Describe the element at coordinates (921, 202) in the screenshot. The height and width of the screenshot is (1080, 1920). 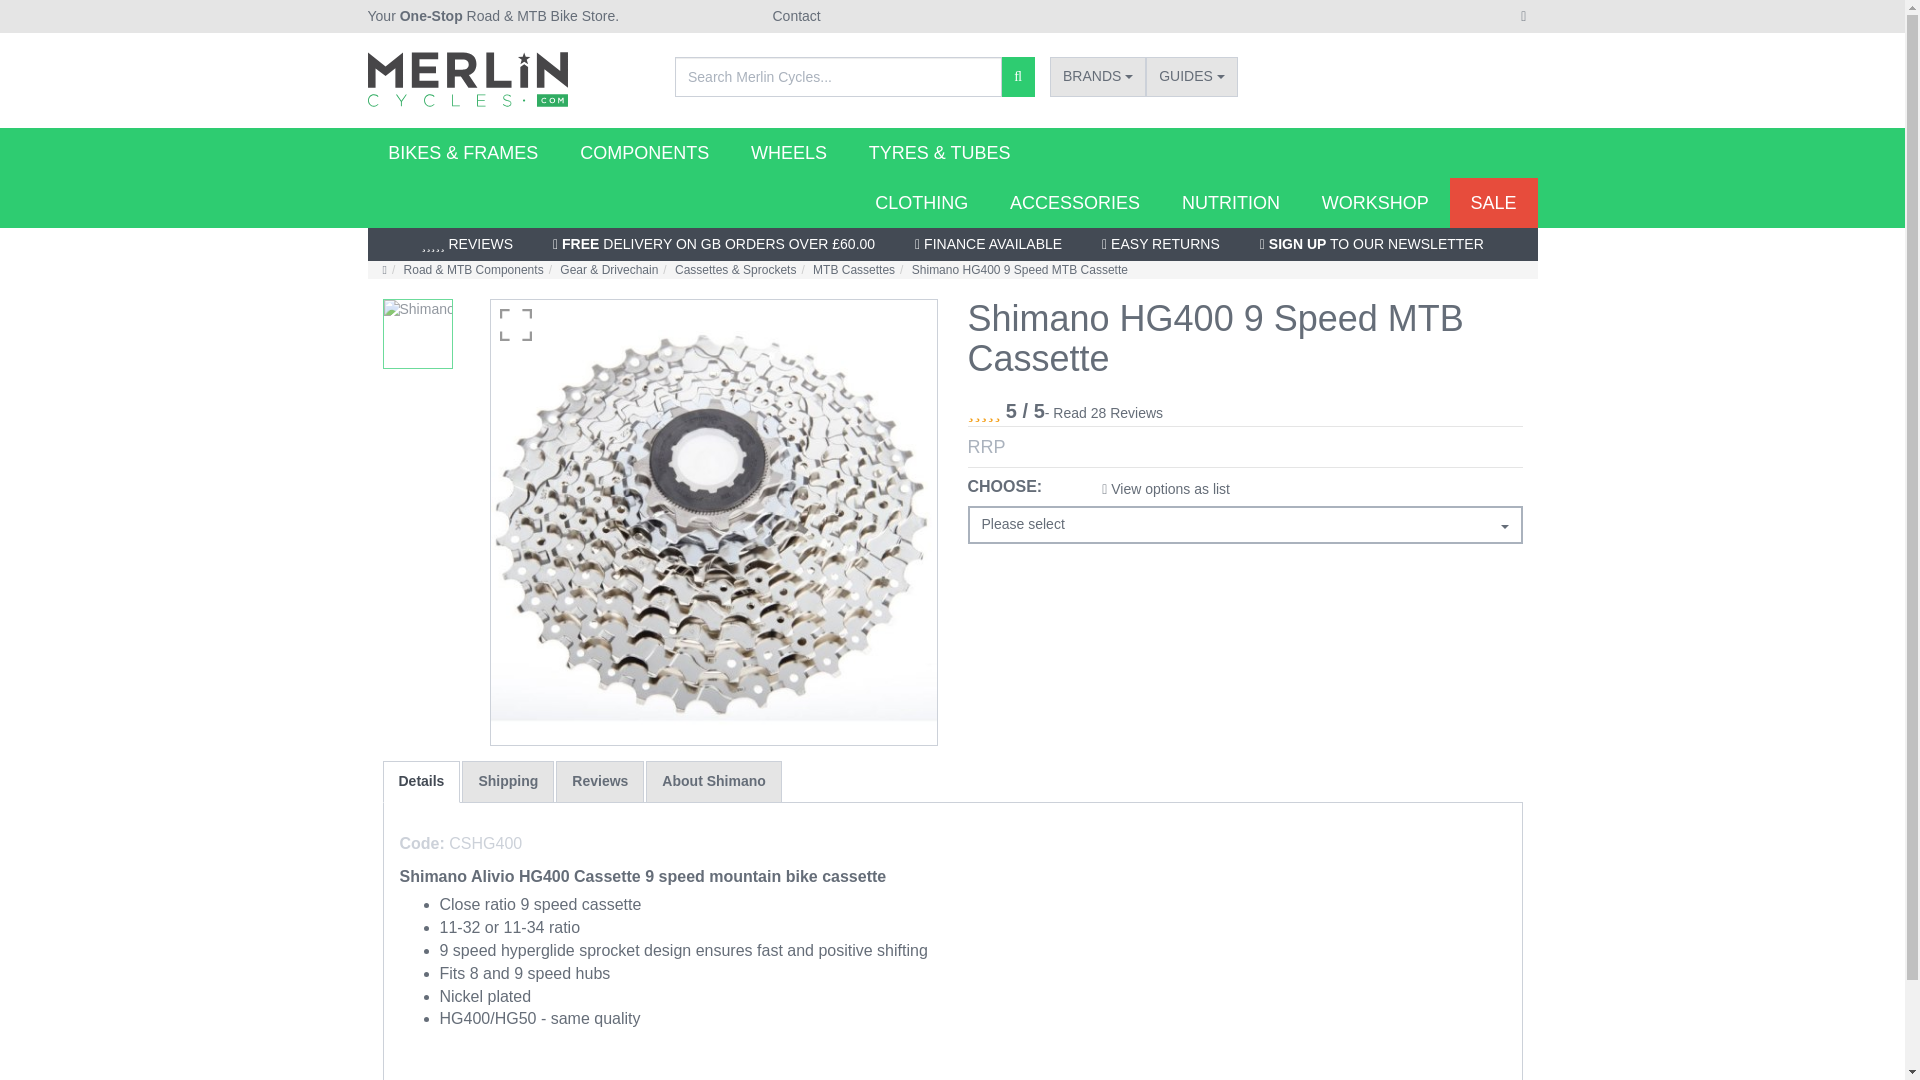
I see `CLOTHING` at that location.